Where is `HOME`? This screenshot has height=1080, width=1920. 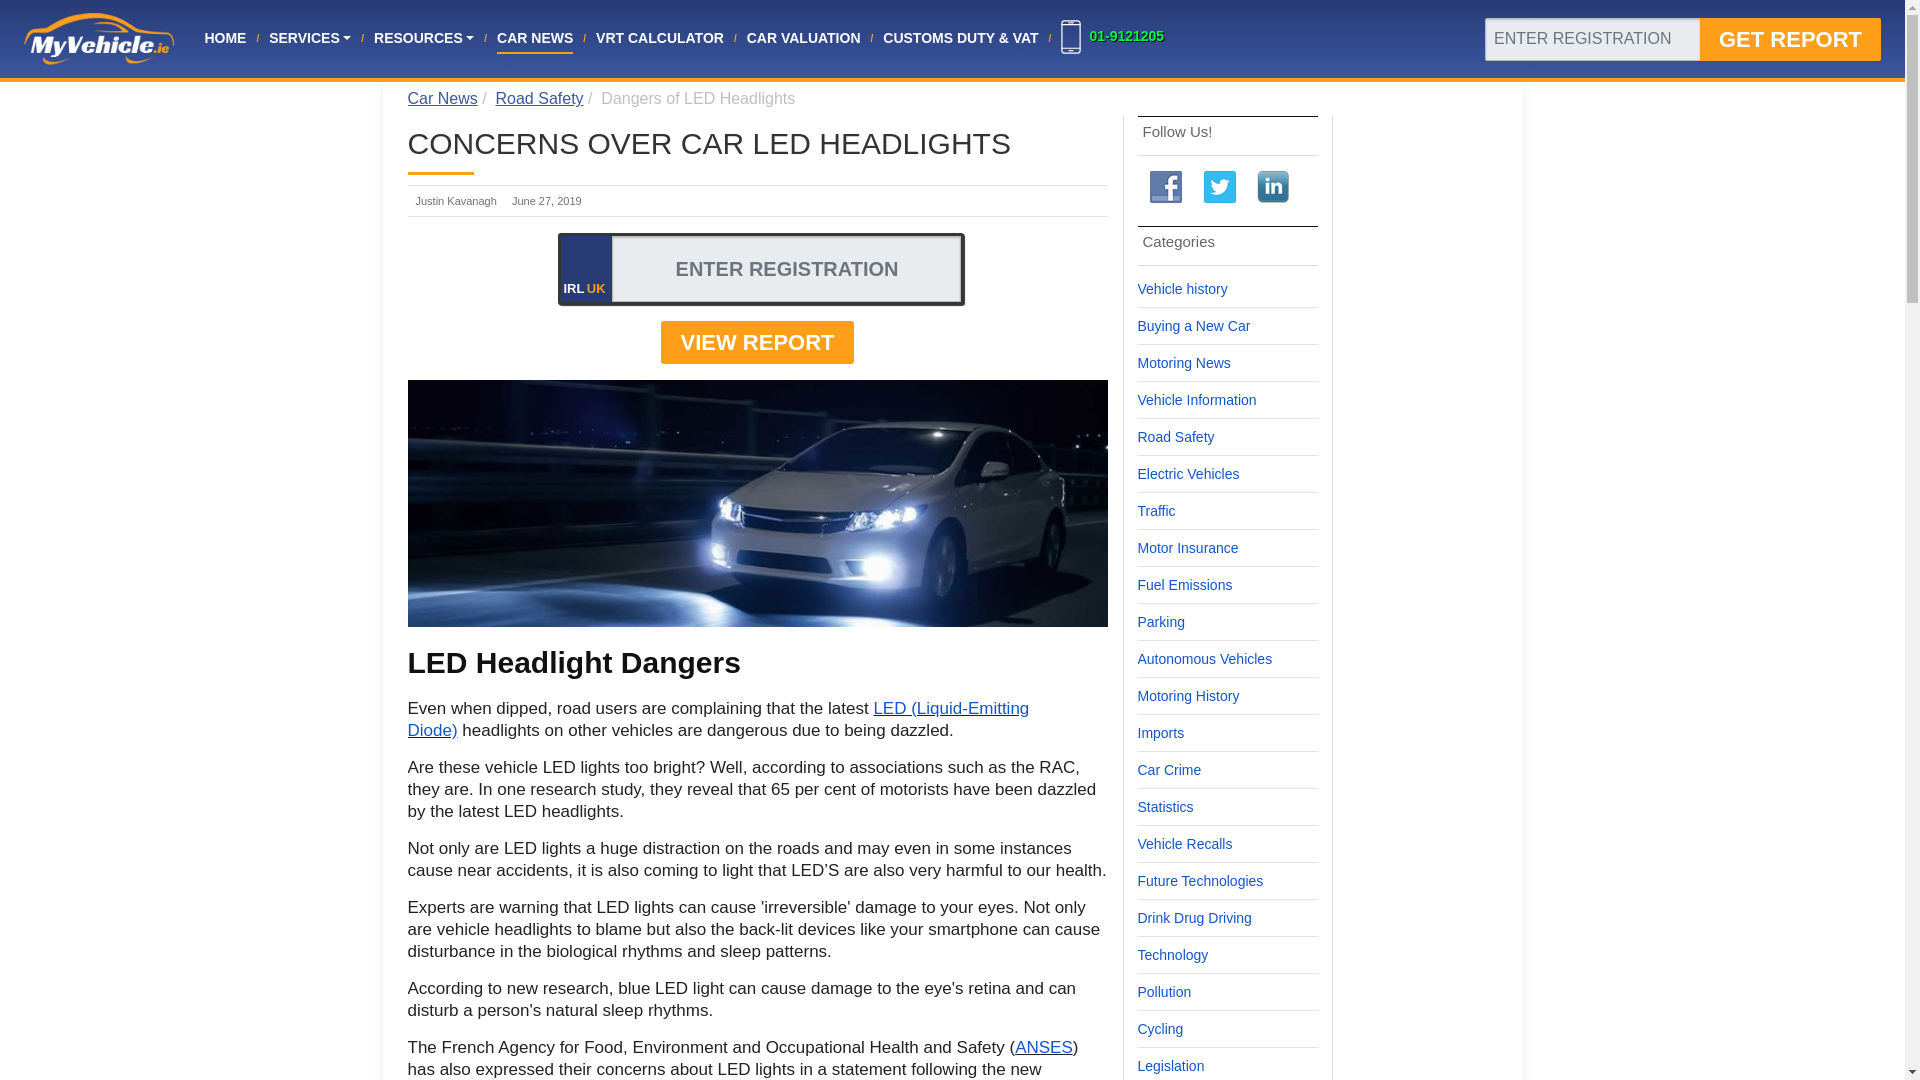 HOME is located at coordinates (224, 38).